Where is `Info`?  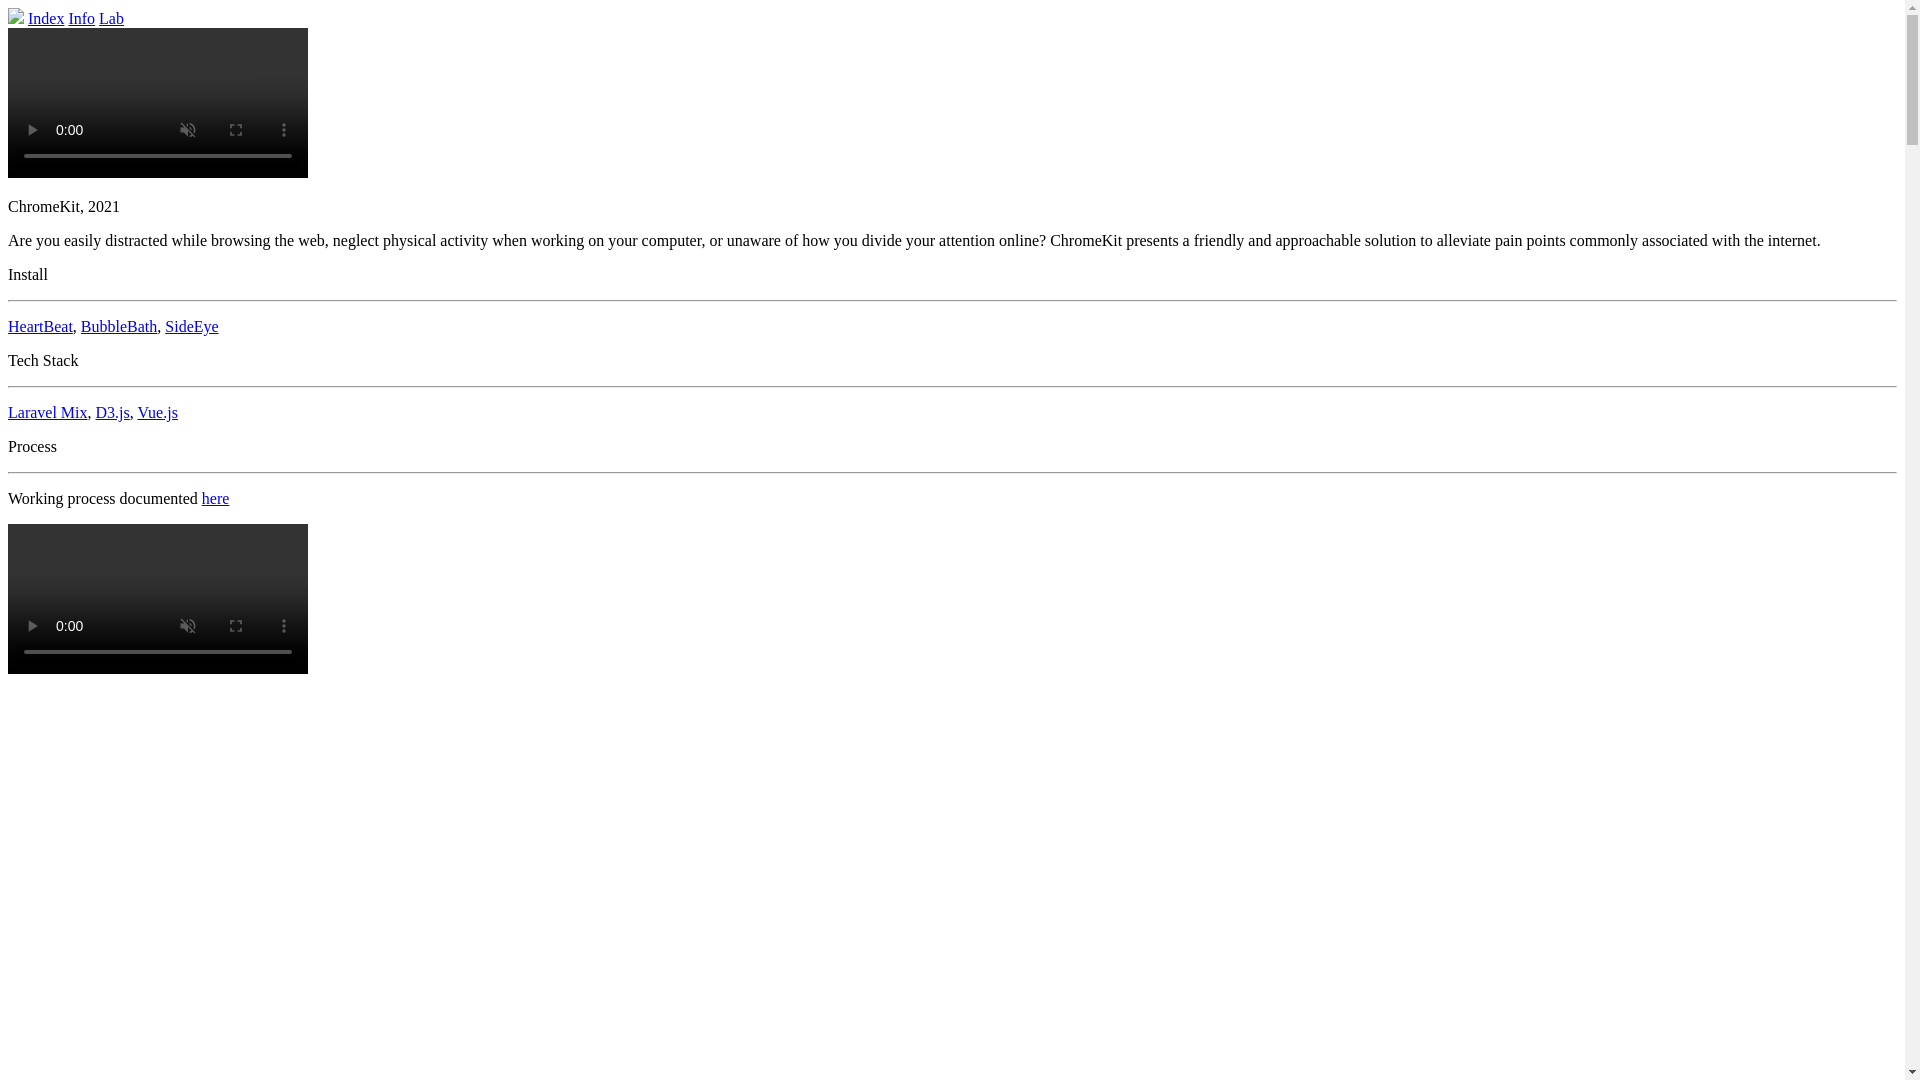
Info is located at coordinates (80, 18).